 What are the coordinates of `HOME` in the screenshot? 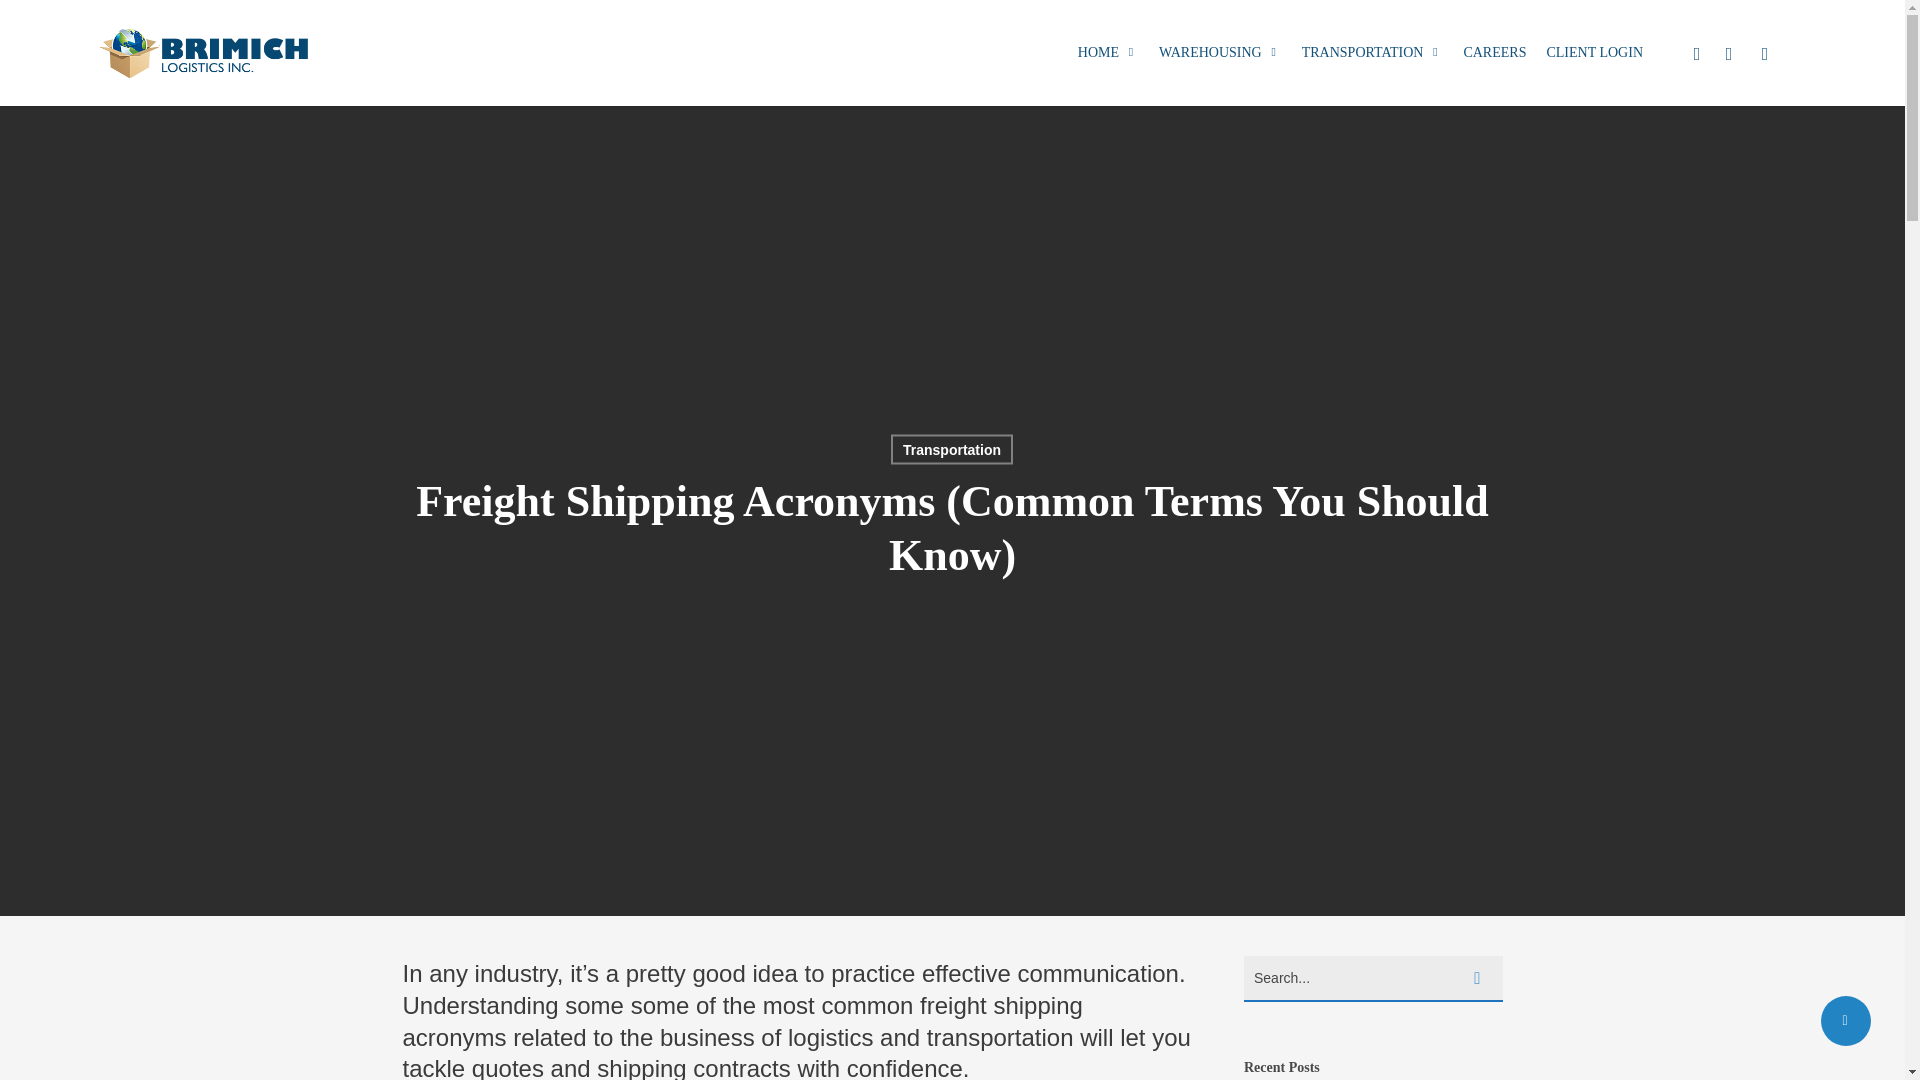 It's located at (1108, 52).